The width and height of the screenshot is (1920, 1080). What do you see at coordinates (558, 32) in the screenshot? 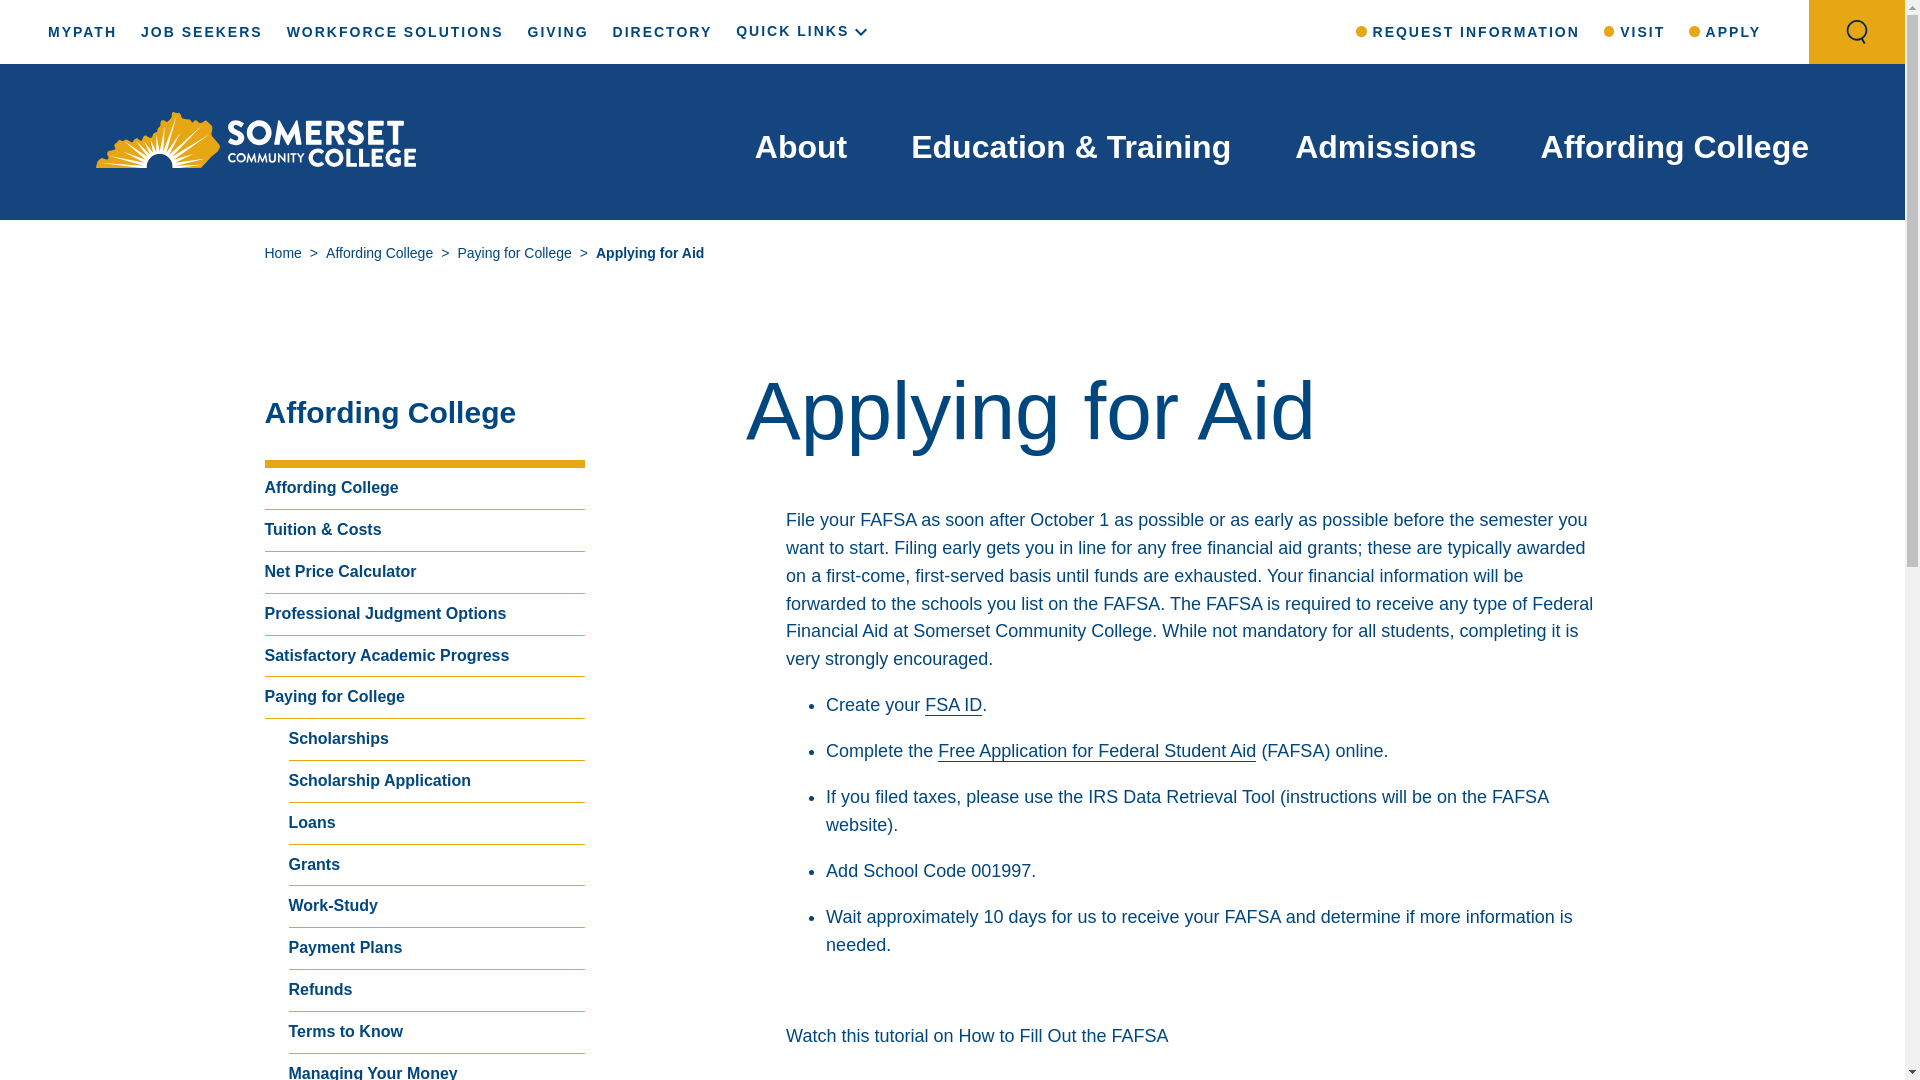
I see `GIVING` at bounding box center [558, 32].